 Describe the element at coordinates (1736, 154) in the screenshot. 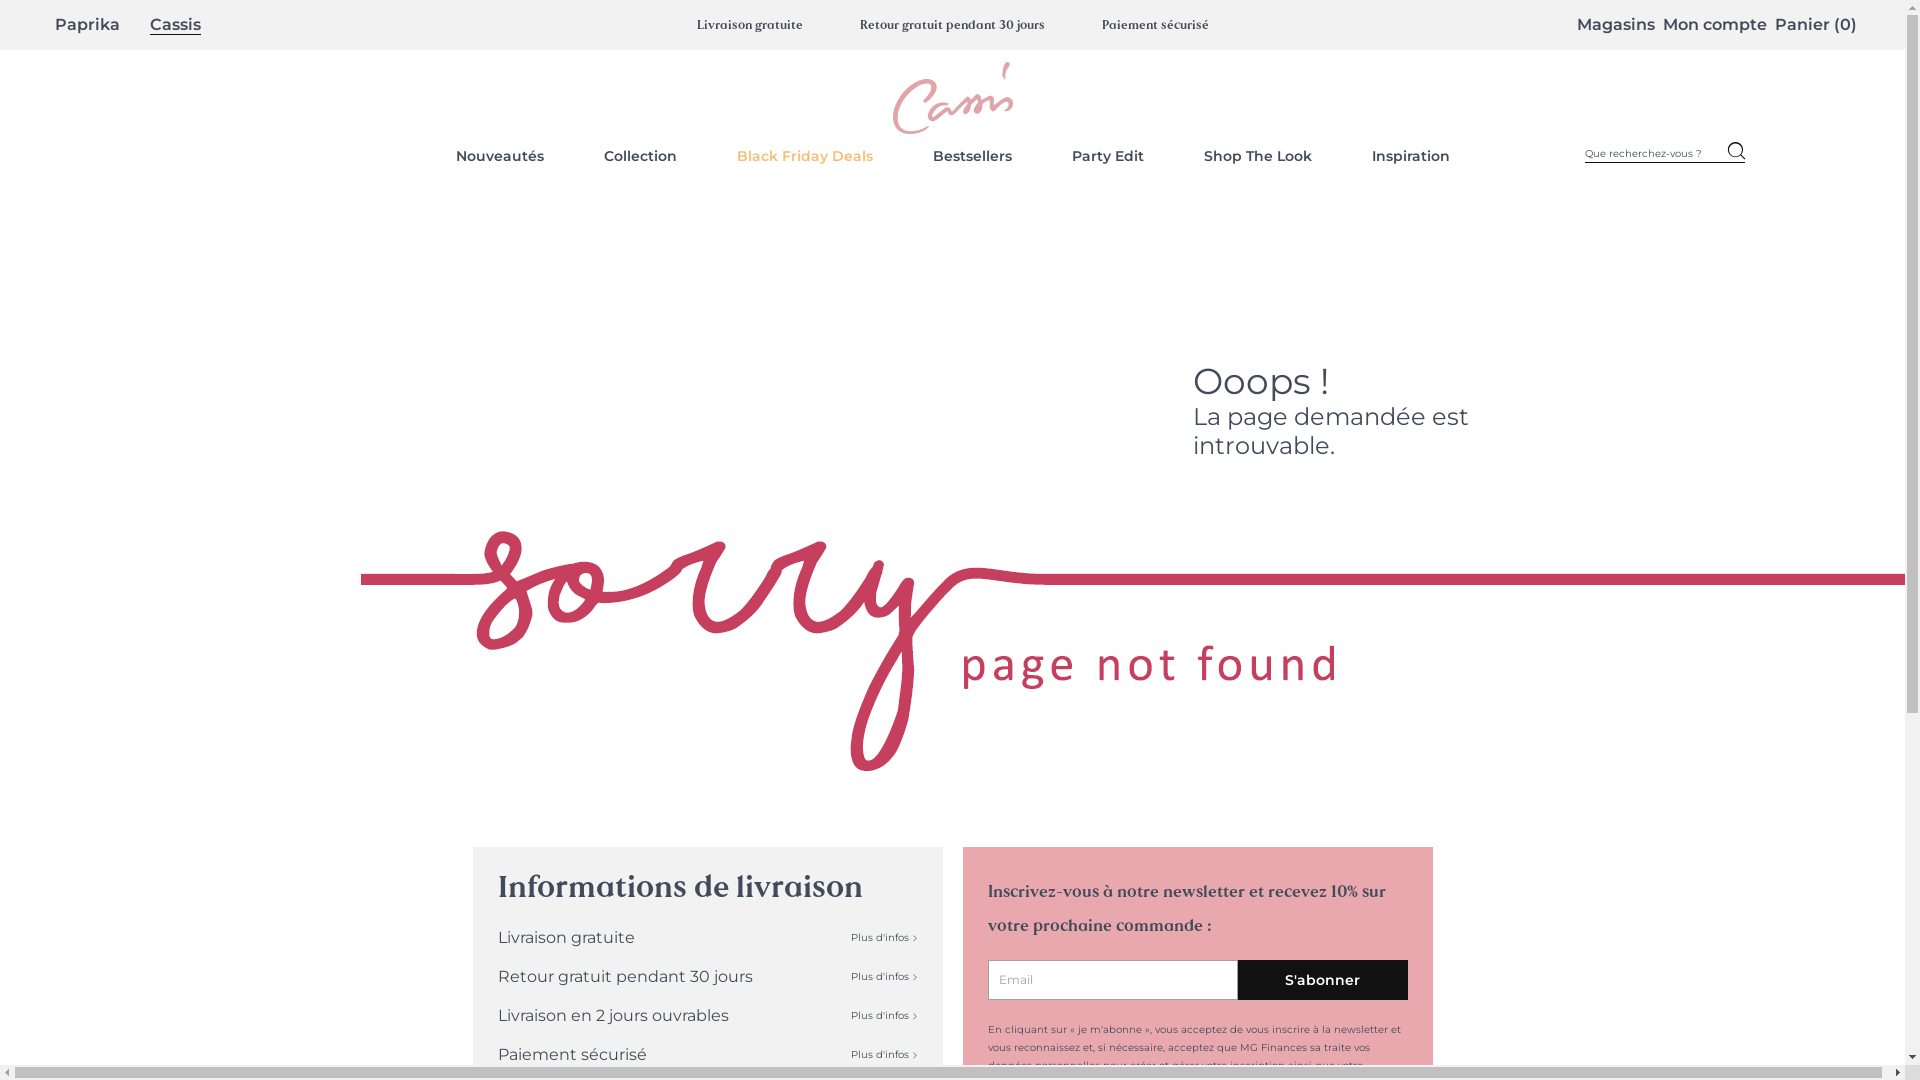

I see `RECHERCHER` at that location.